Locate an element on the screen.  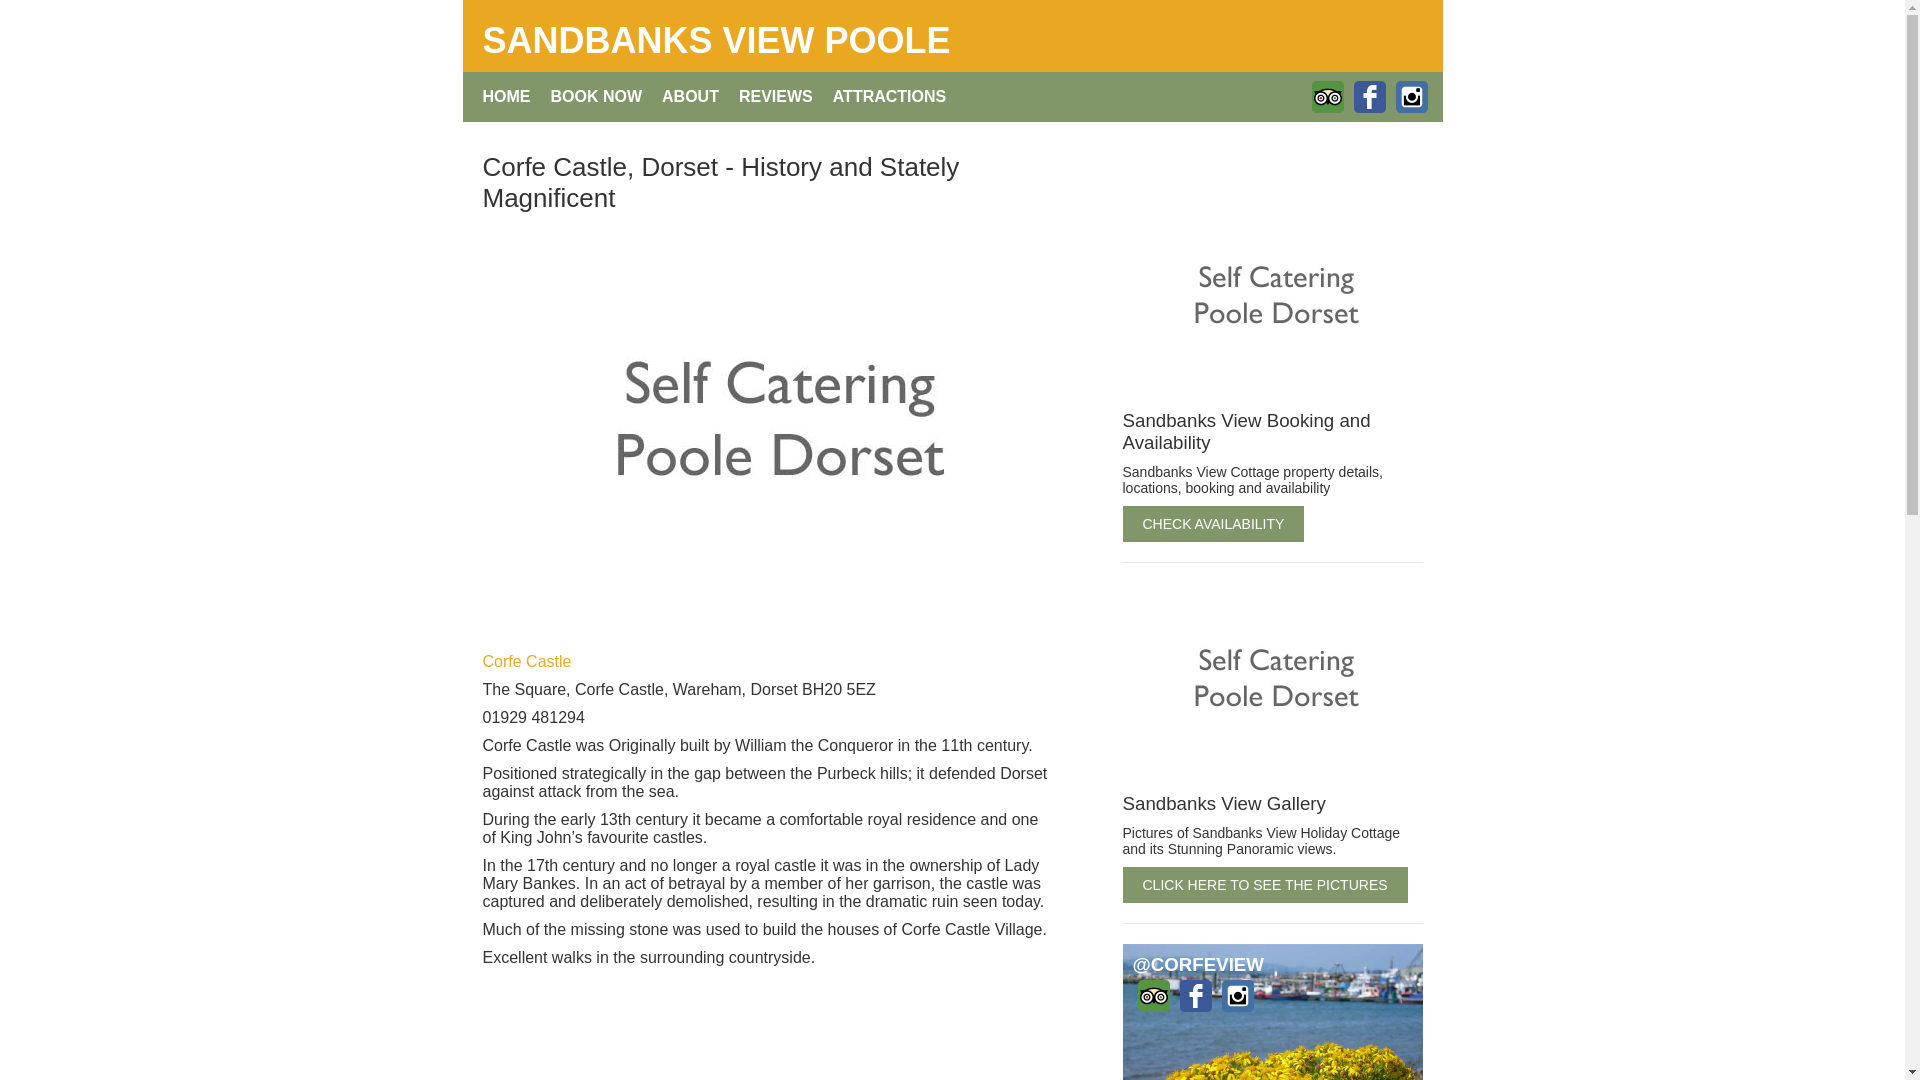
REVIEWS is located at coordinates (776, 97).